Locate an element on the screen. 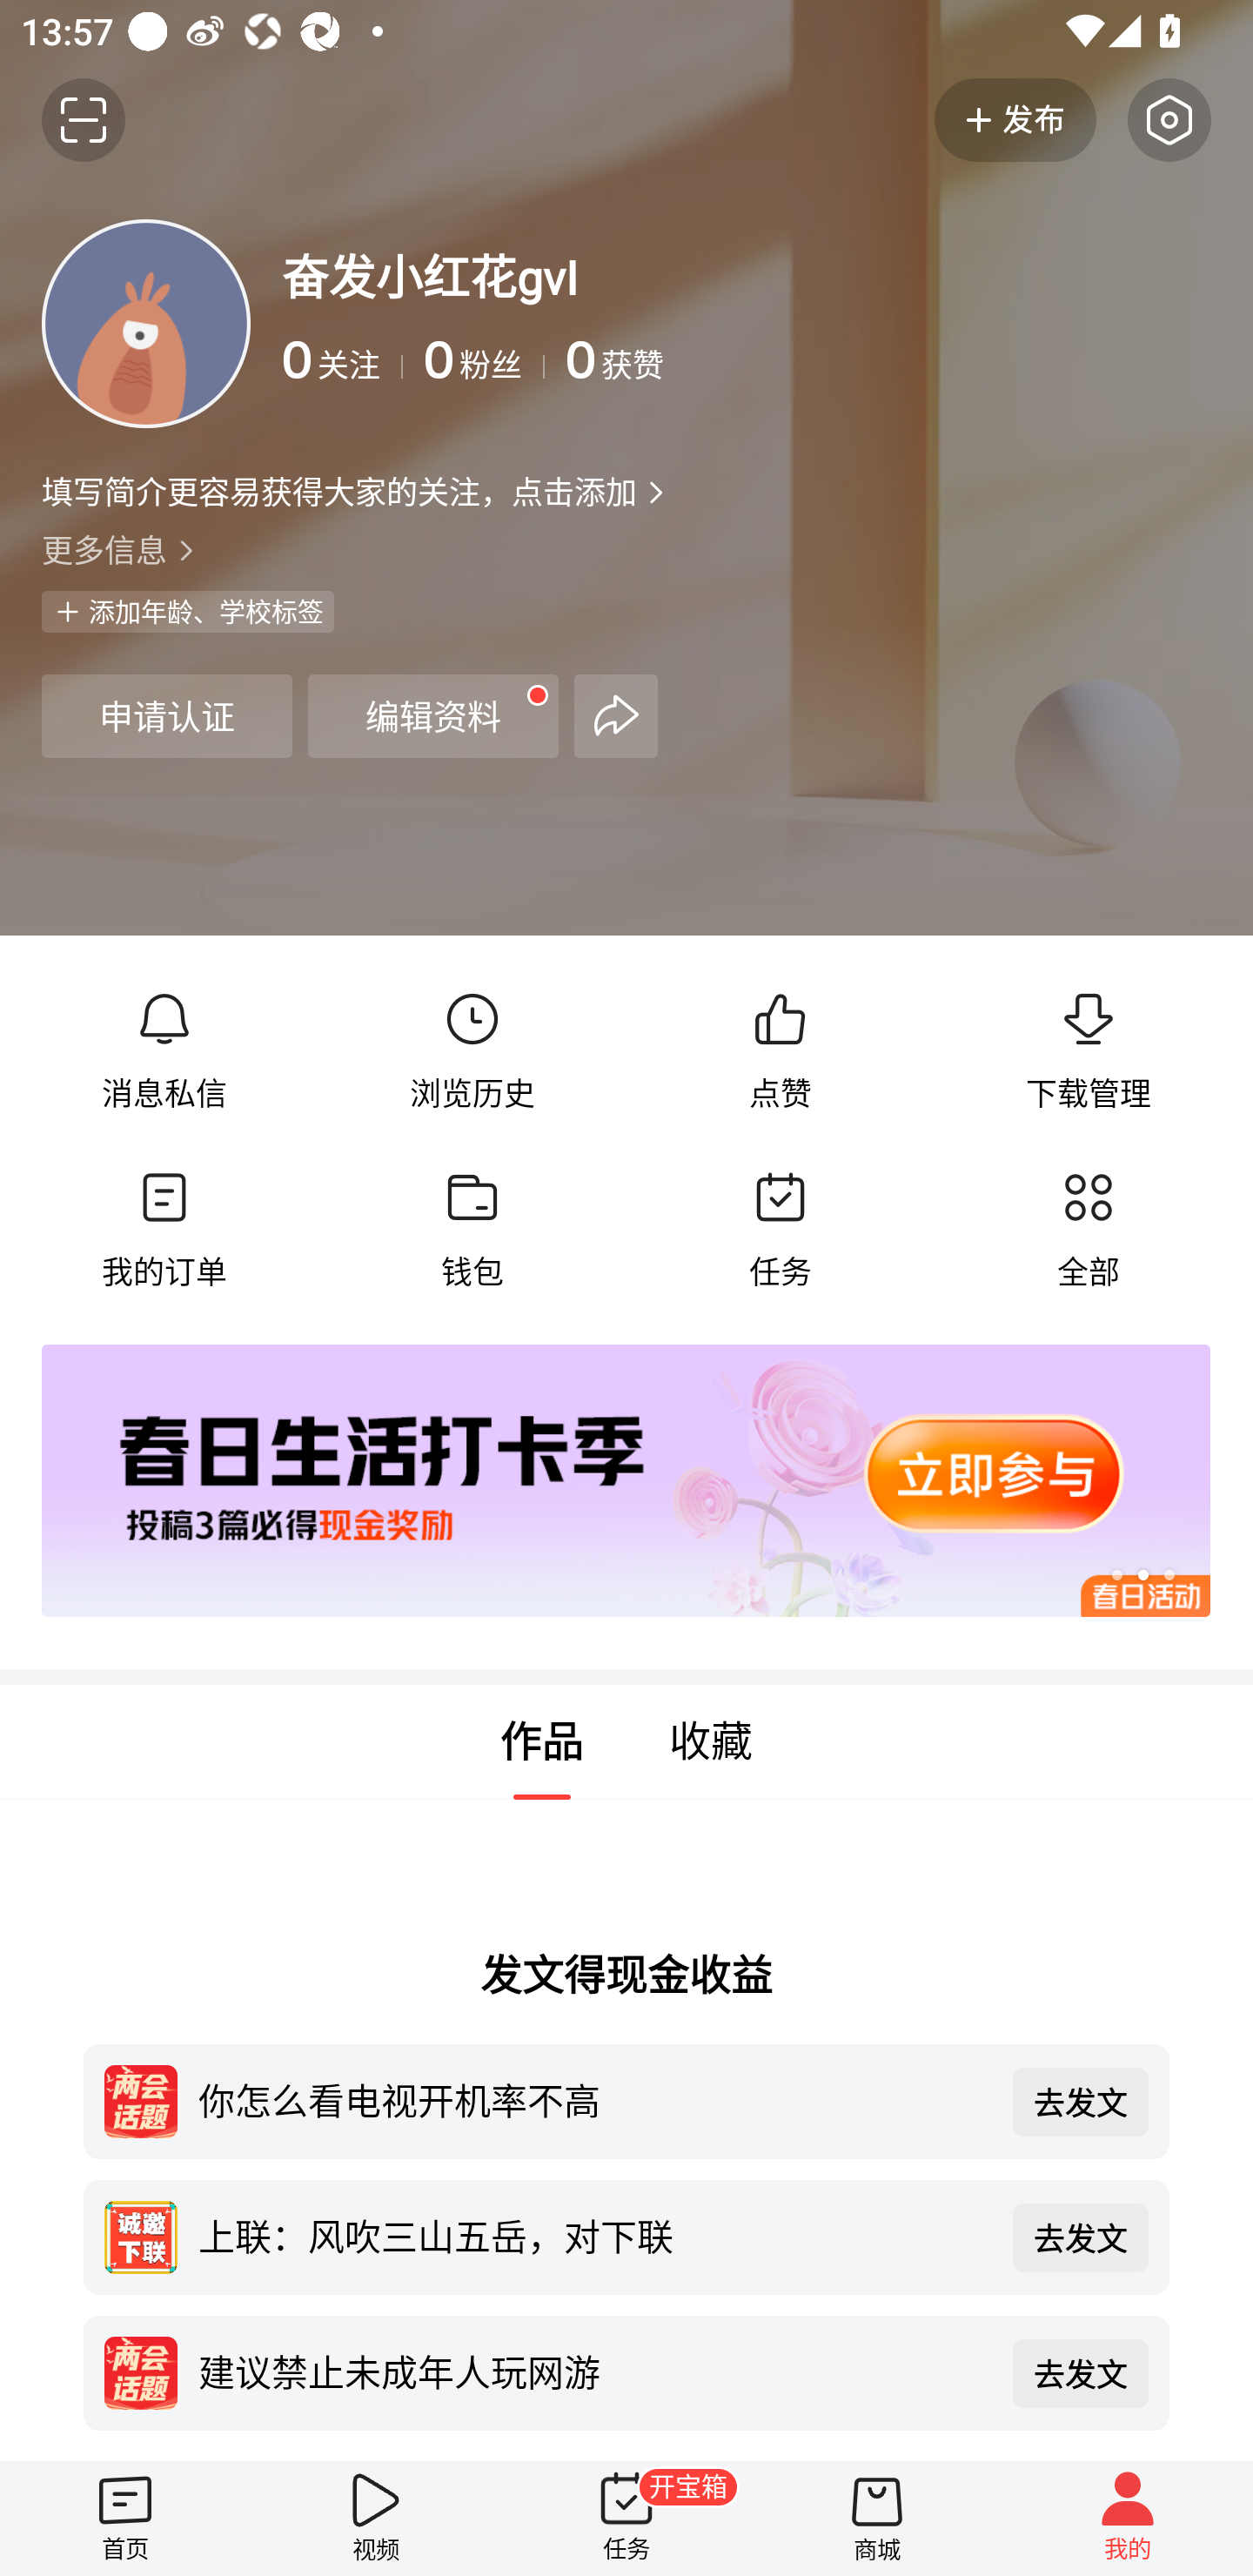  图片链接 is located at coordinates (606, 1481).